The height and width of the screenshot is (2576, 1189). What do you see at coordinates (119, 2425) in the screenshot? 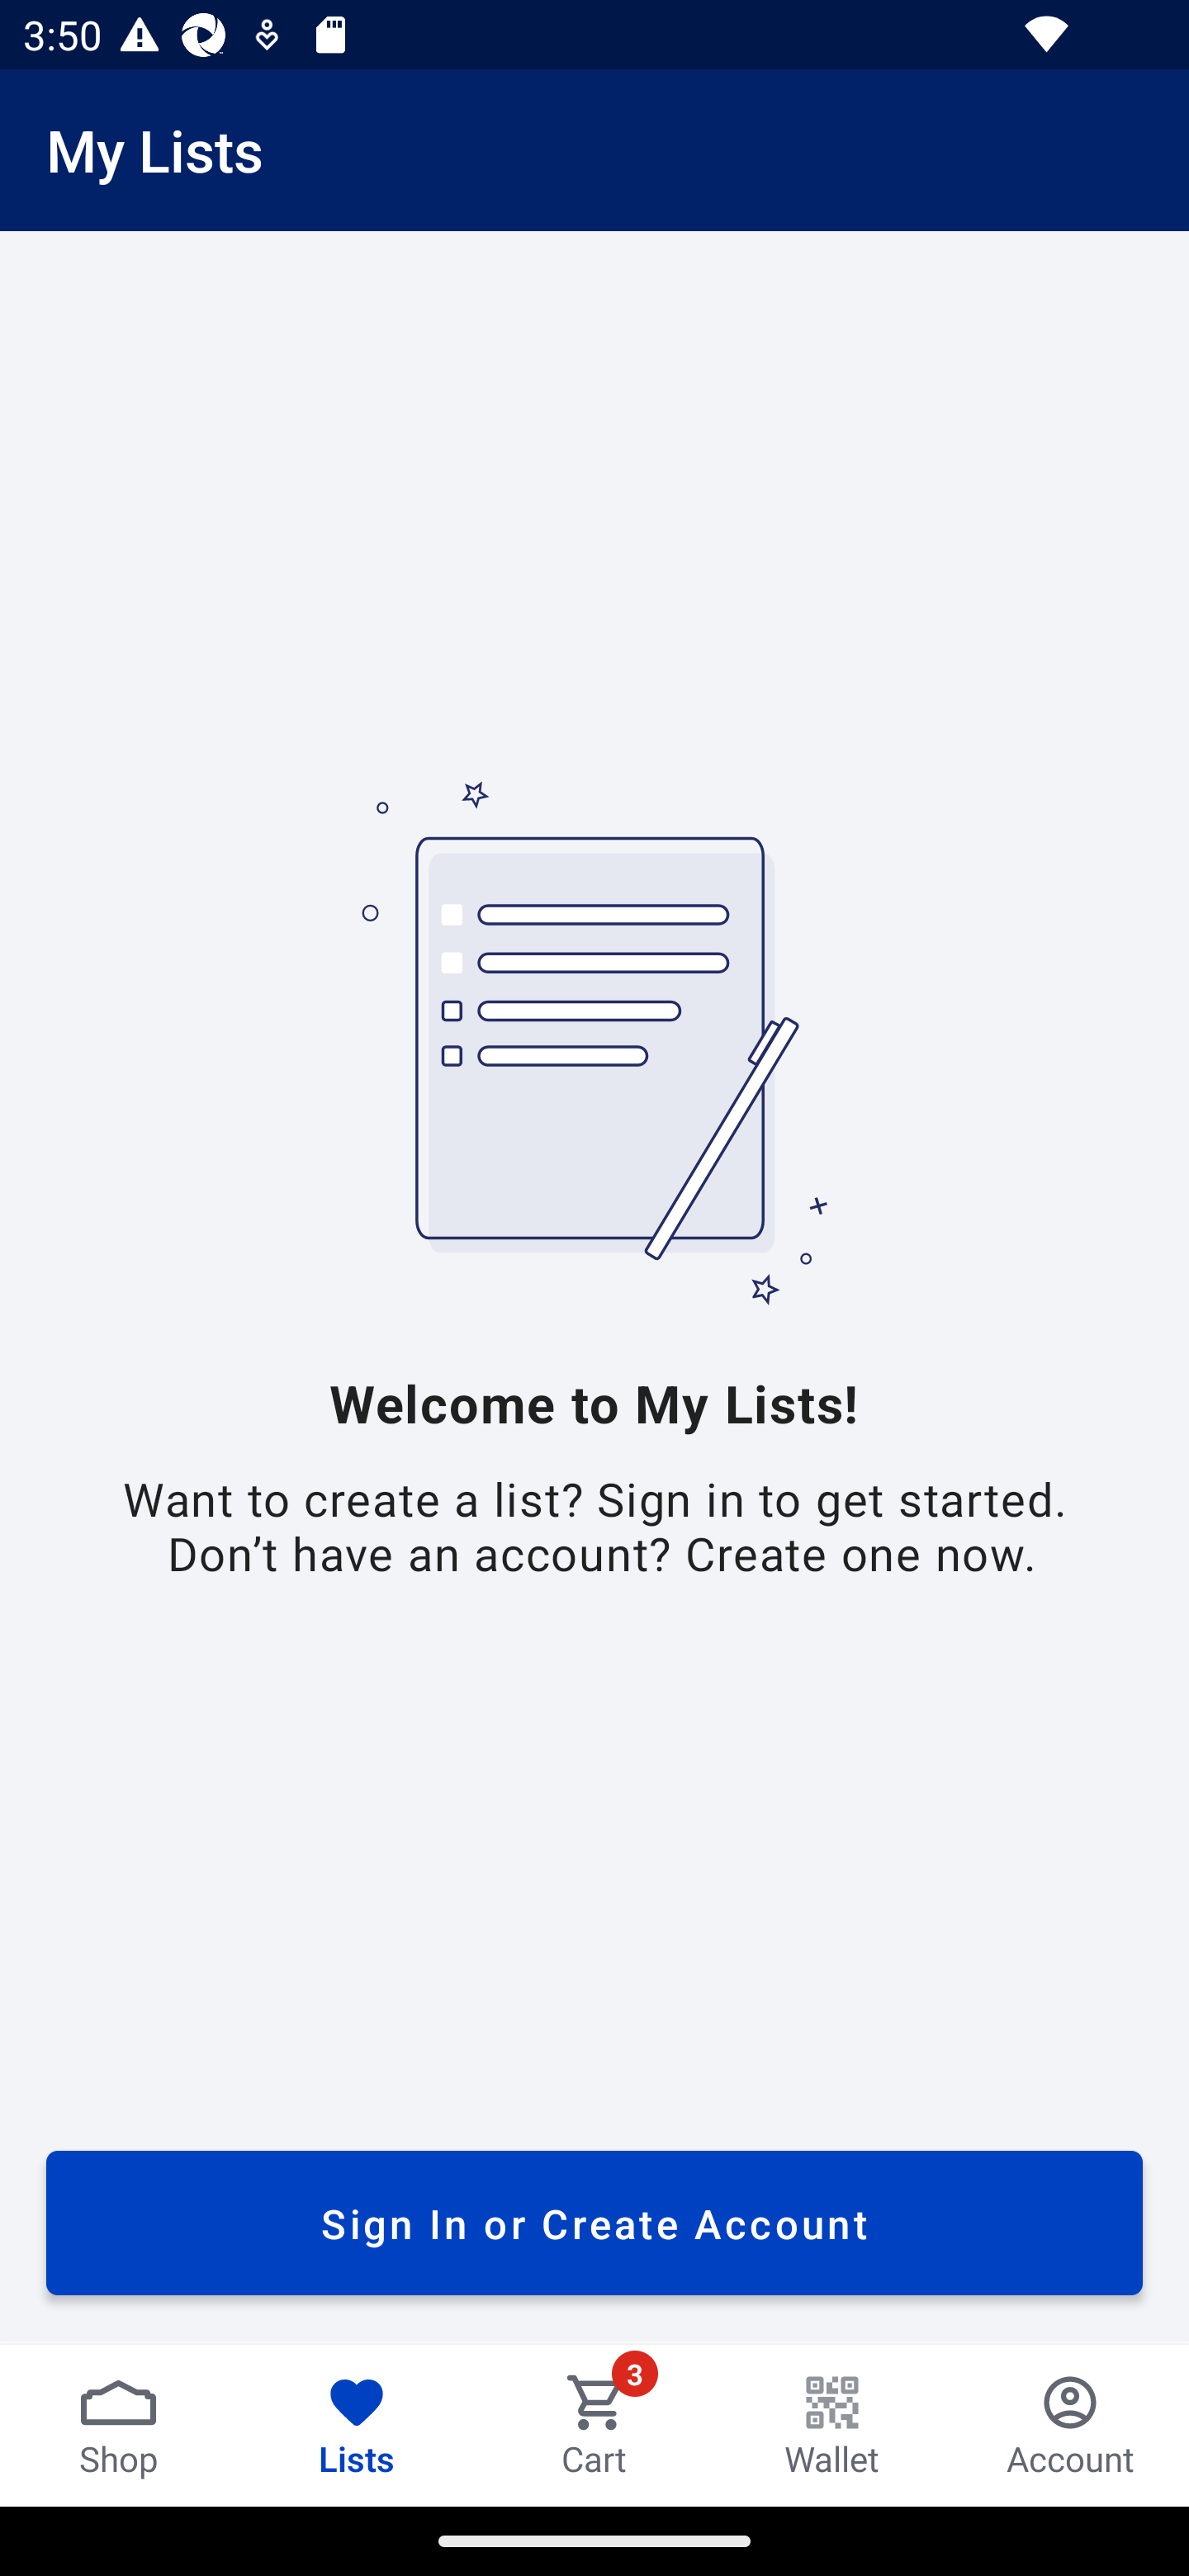
I see `Shop` at bounding box center [119, 2425].